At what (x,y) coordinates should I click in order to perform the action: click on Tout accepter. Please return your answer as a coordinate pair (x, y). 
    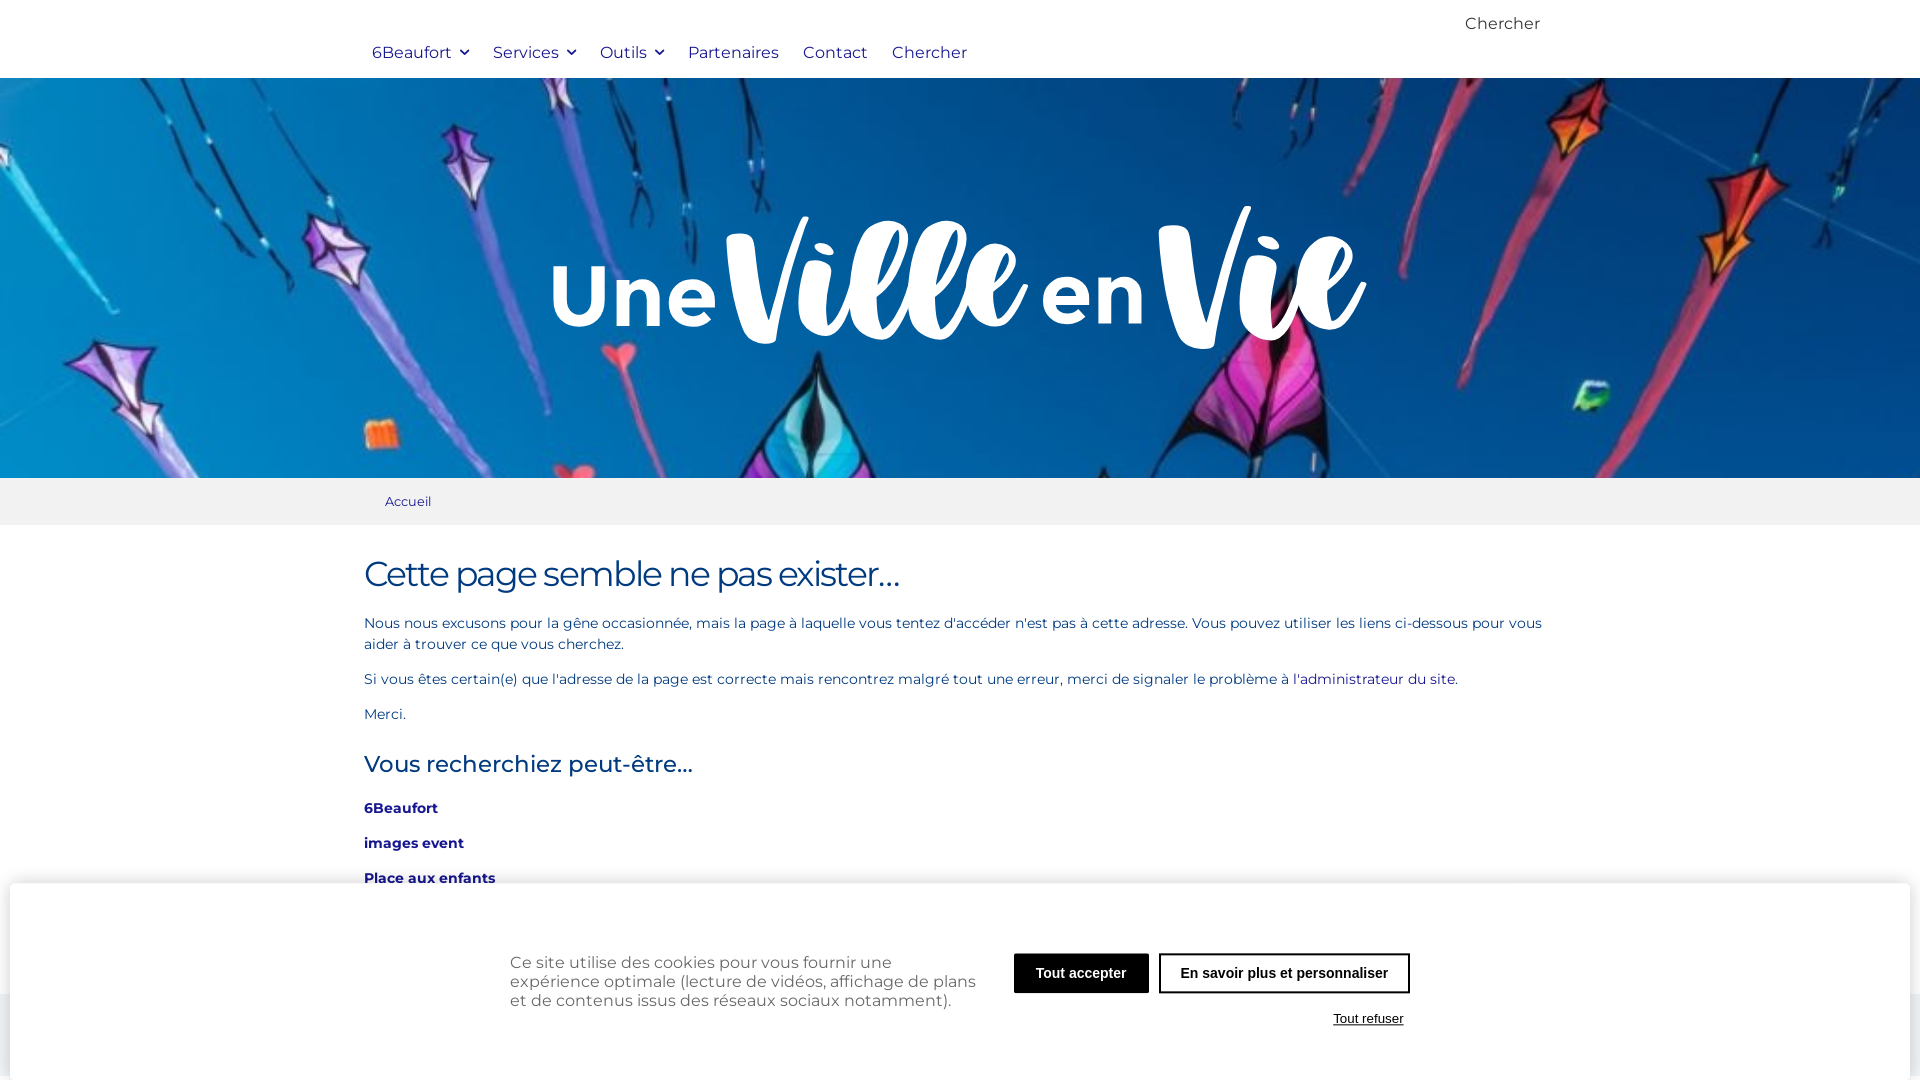
    Looking at the image, I should click on (1081, 973).